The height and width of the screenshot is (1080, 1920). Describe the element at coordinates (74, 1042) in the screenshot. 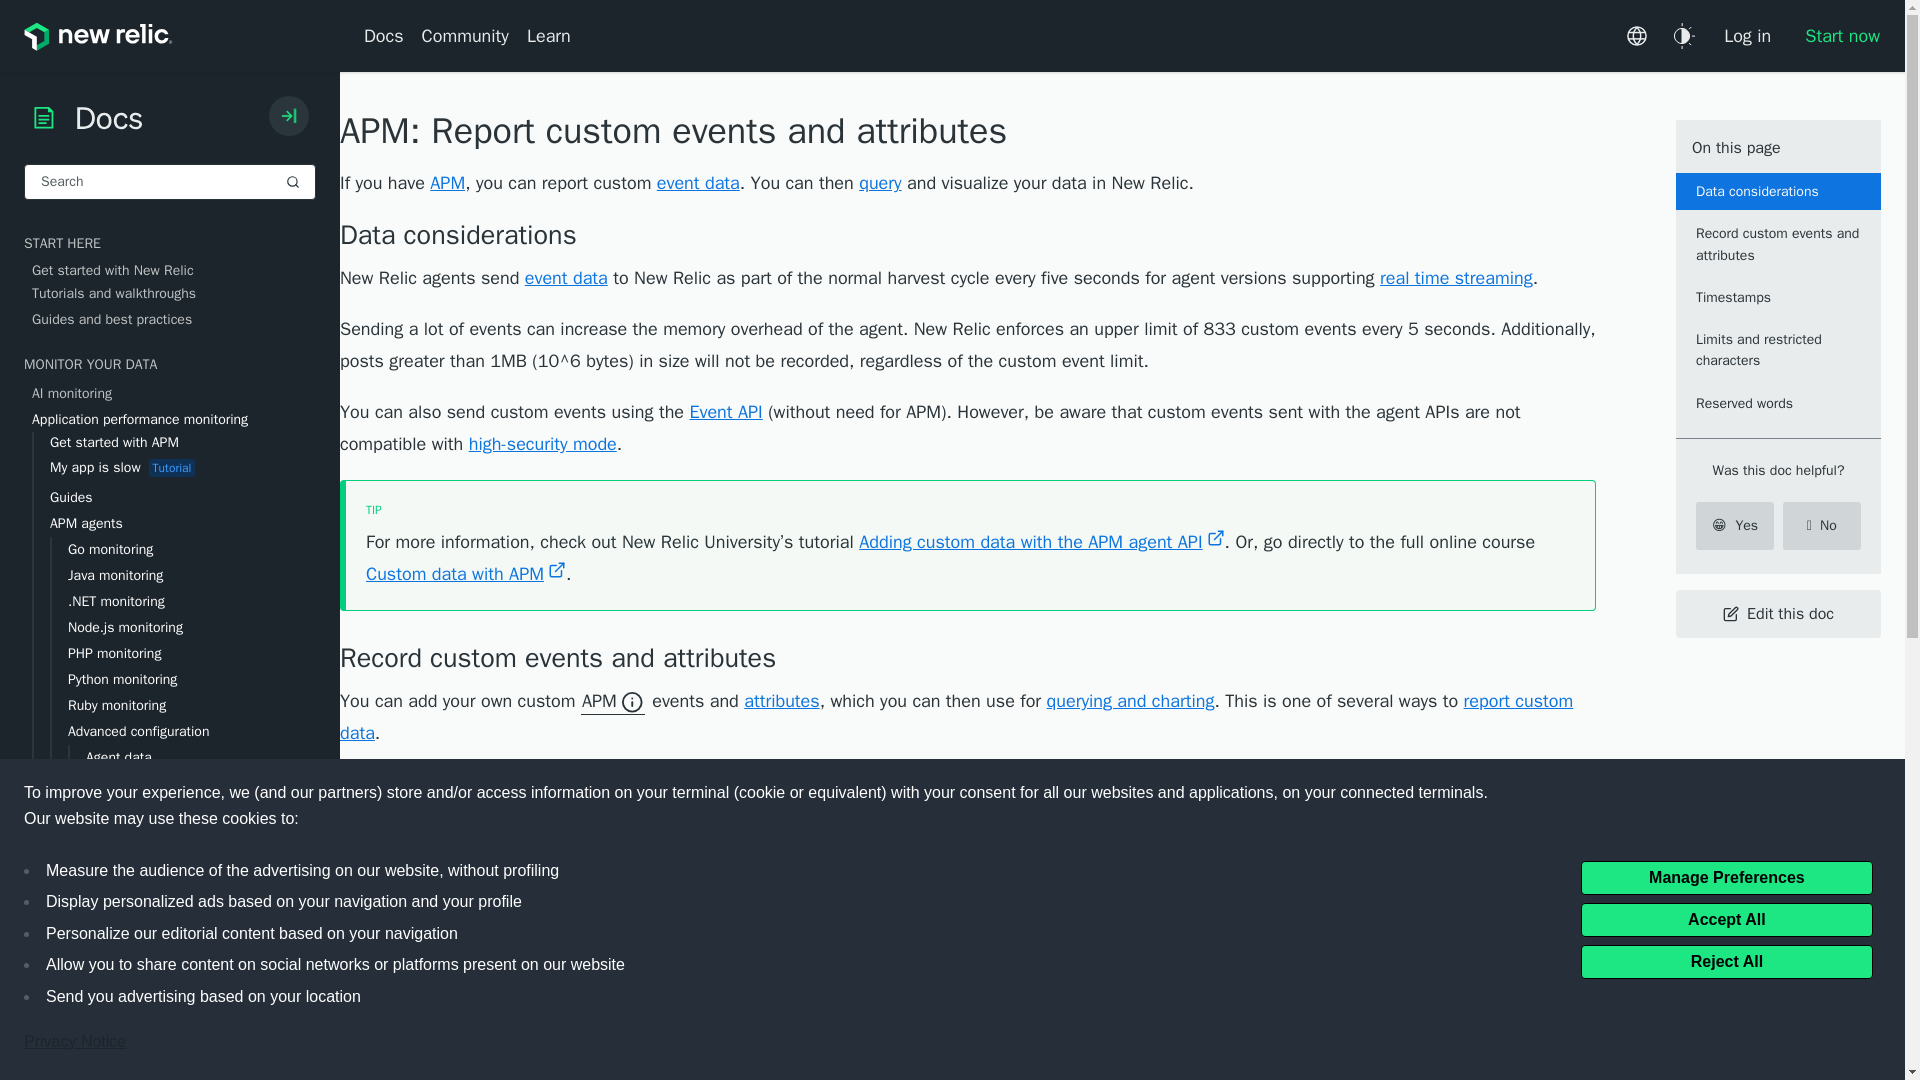

I see `Privacy Notice` at that location.